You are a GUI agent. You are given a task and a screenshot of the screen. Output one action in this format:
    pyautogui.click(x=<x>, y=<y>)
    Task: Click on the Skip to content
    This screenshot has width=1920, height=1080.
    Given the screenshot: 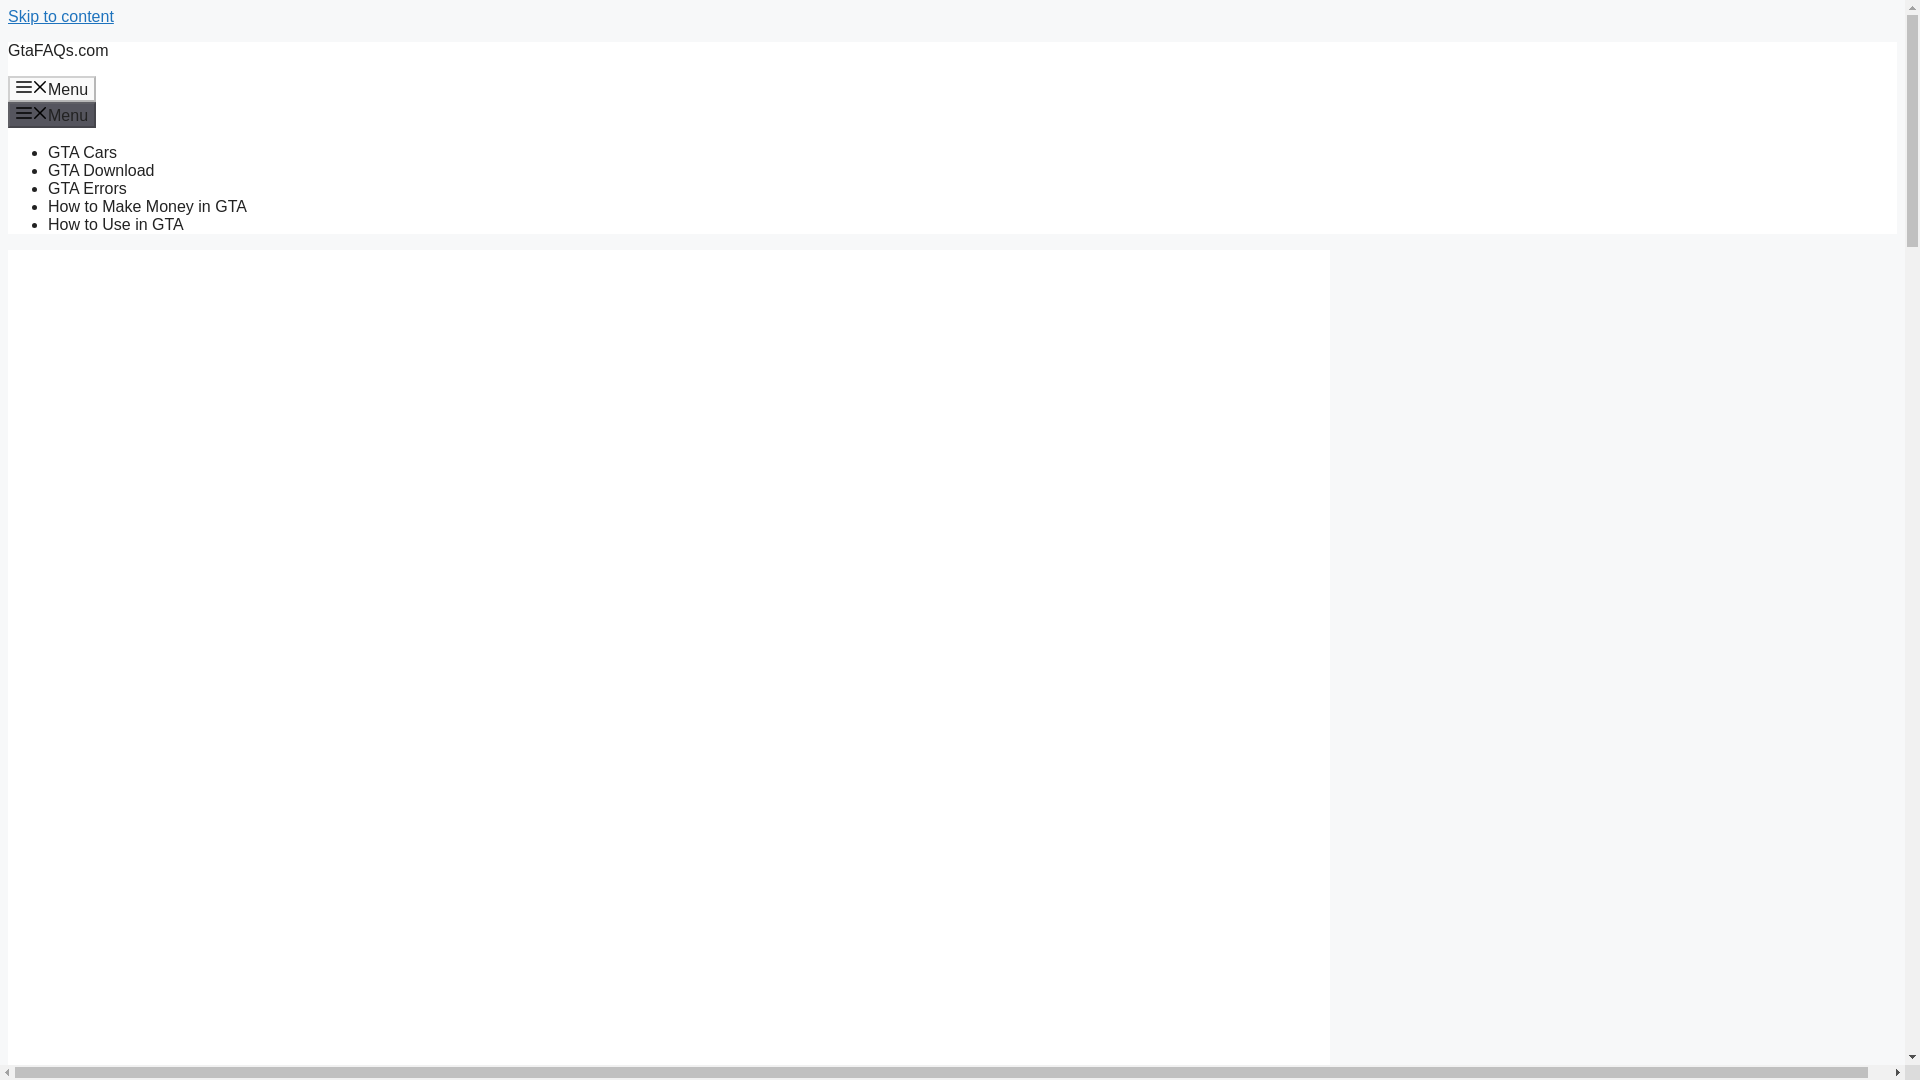 What is the action you would take?
    pyautogui.click(x=60, y=16)
    